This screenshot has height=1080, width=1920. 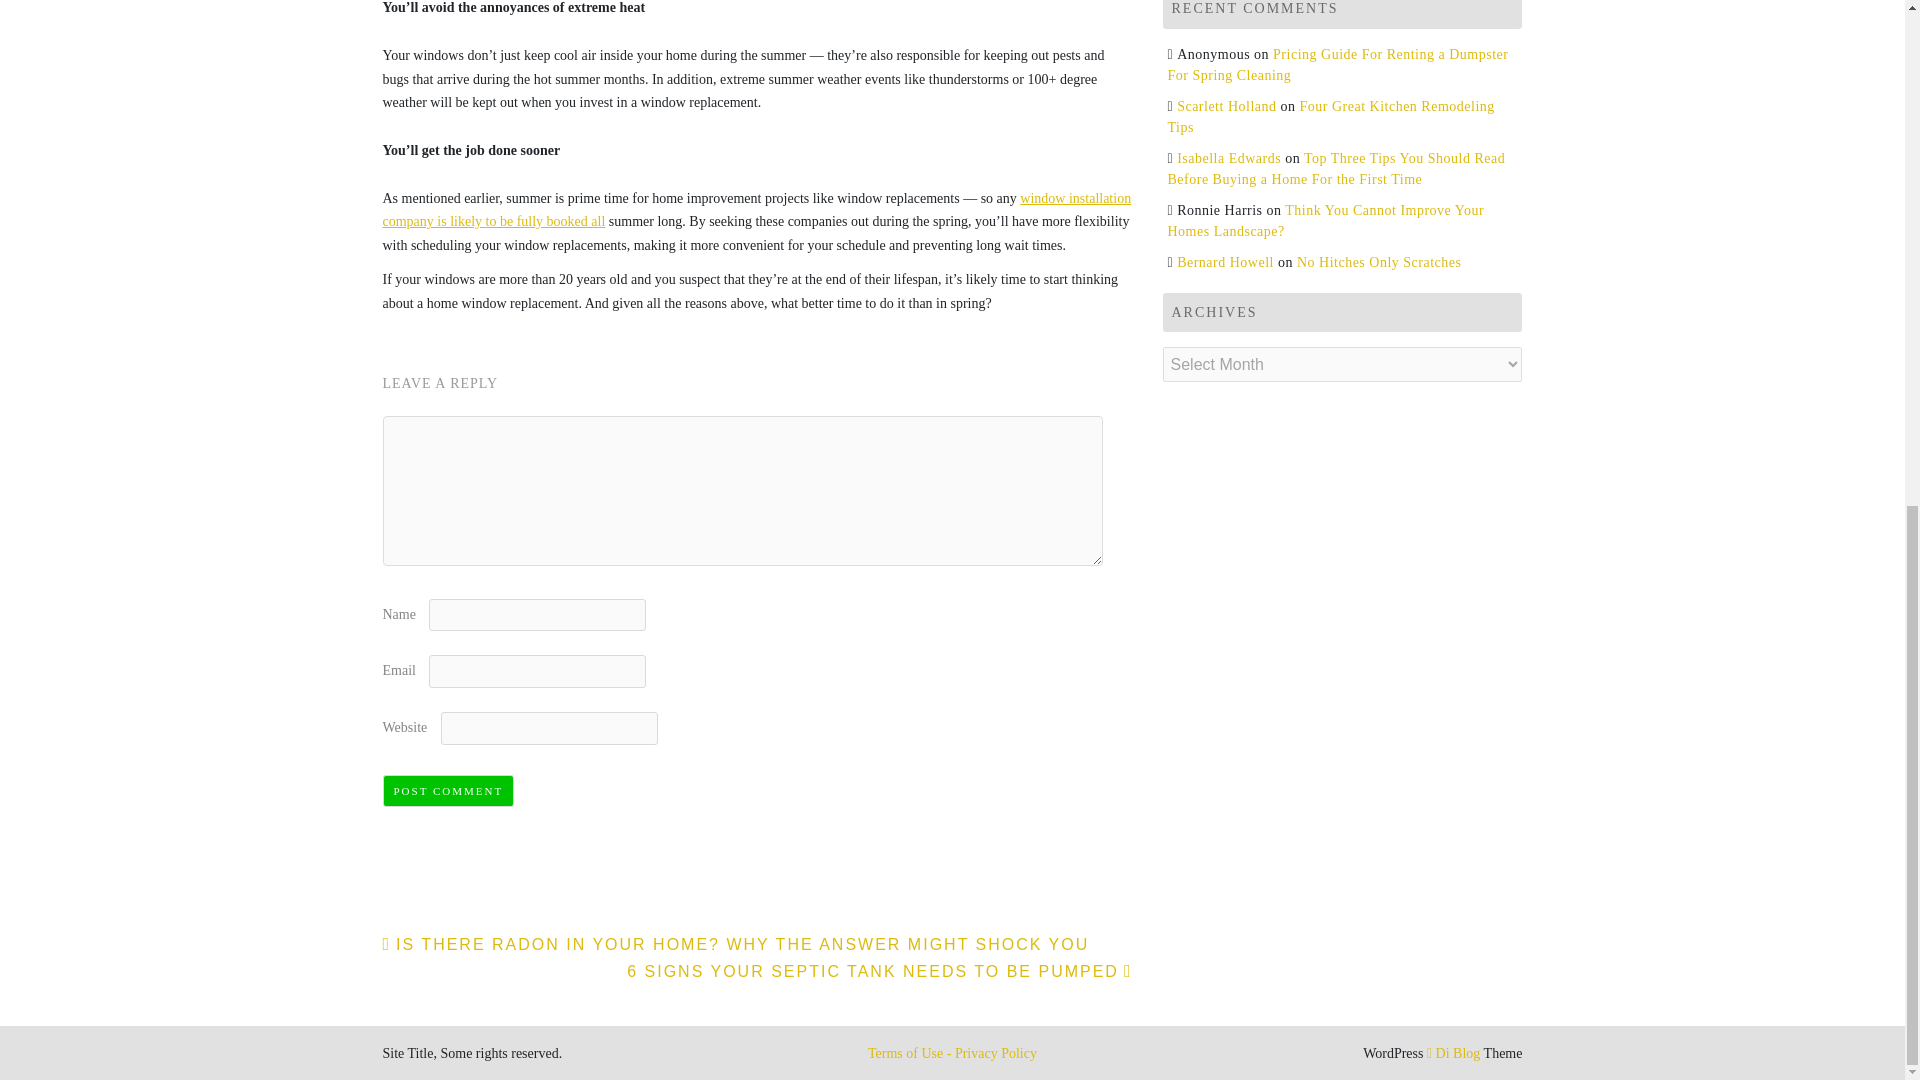 I want to click on Four Great Kitchen Remodeling Tips, so click(x=1331, y=117).